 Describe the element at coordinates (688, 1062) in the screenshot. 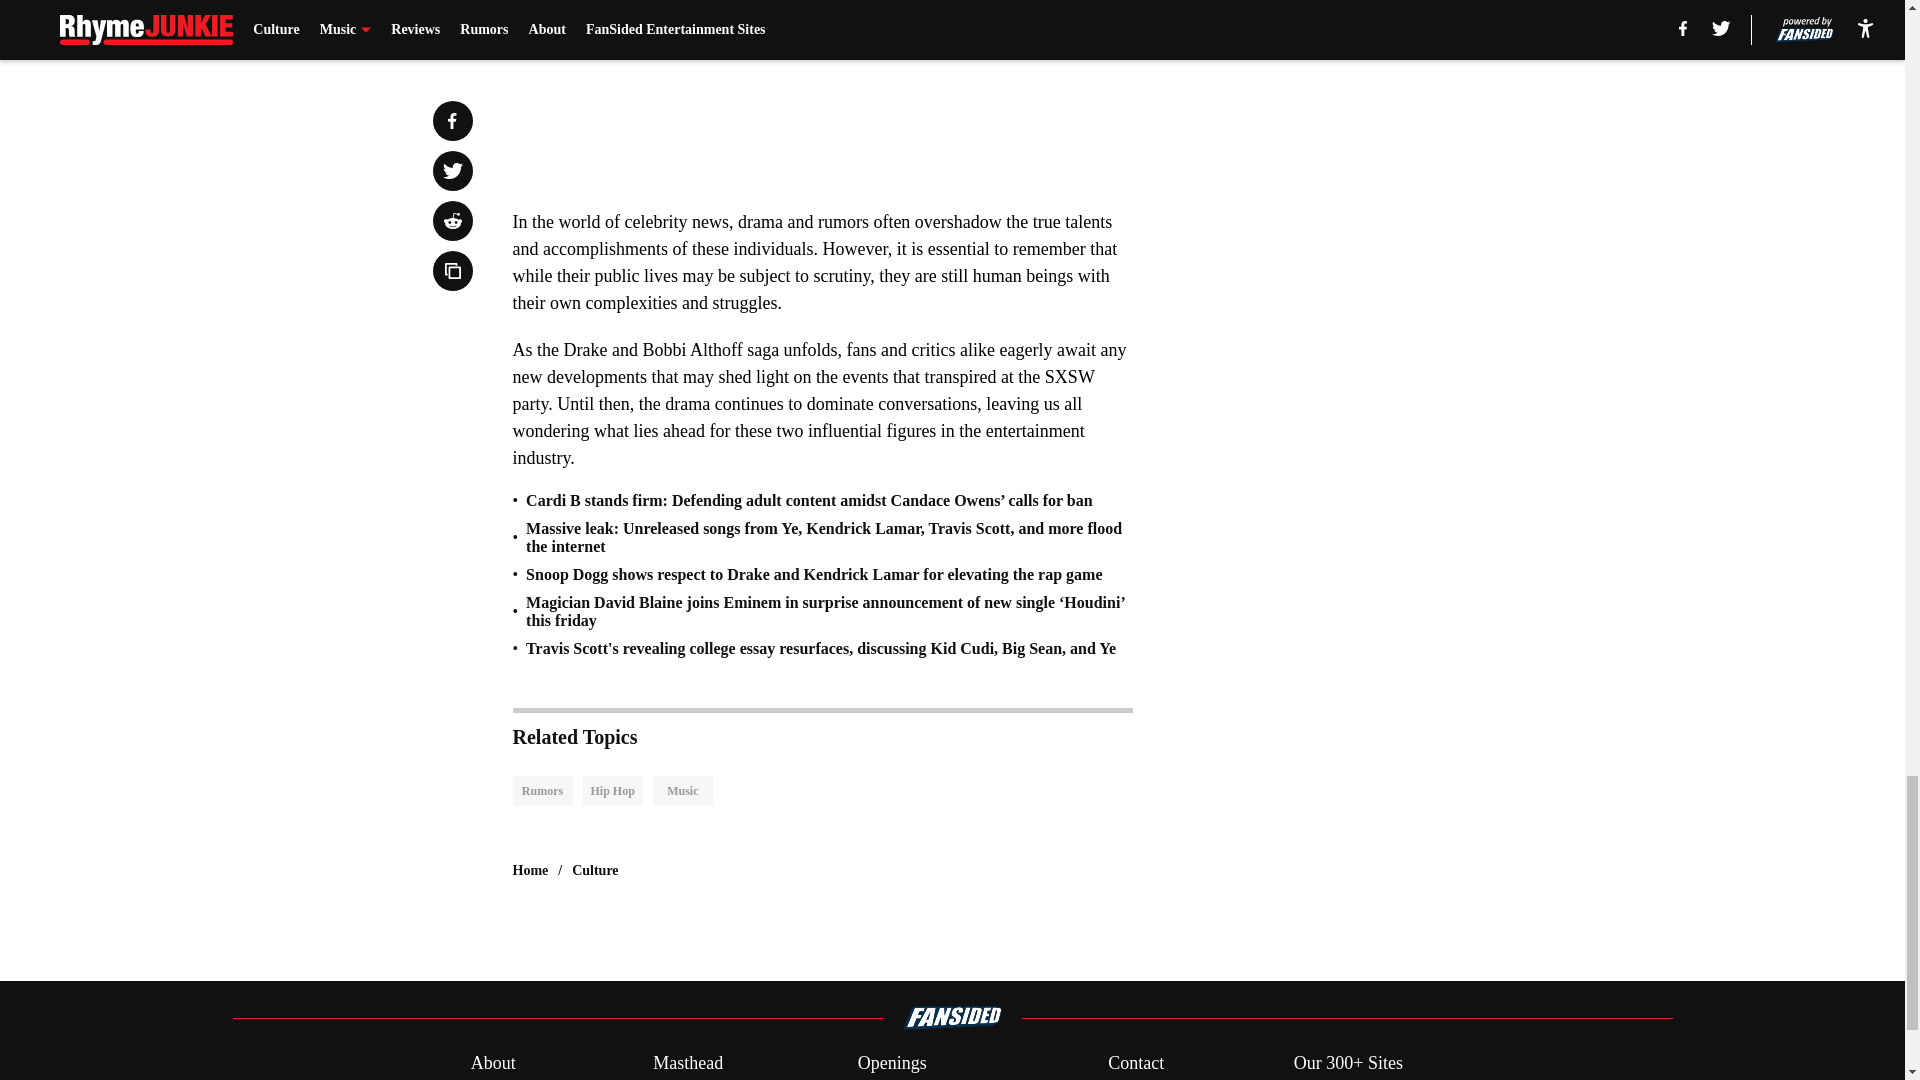

I see `Masthead` at that location.